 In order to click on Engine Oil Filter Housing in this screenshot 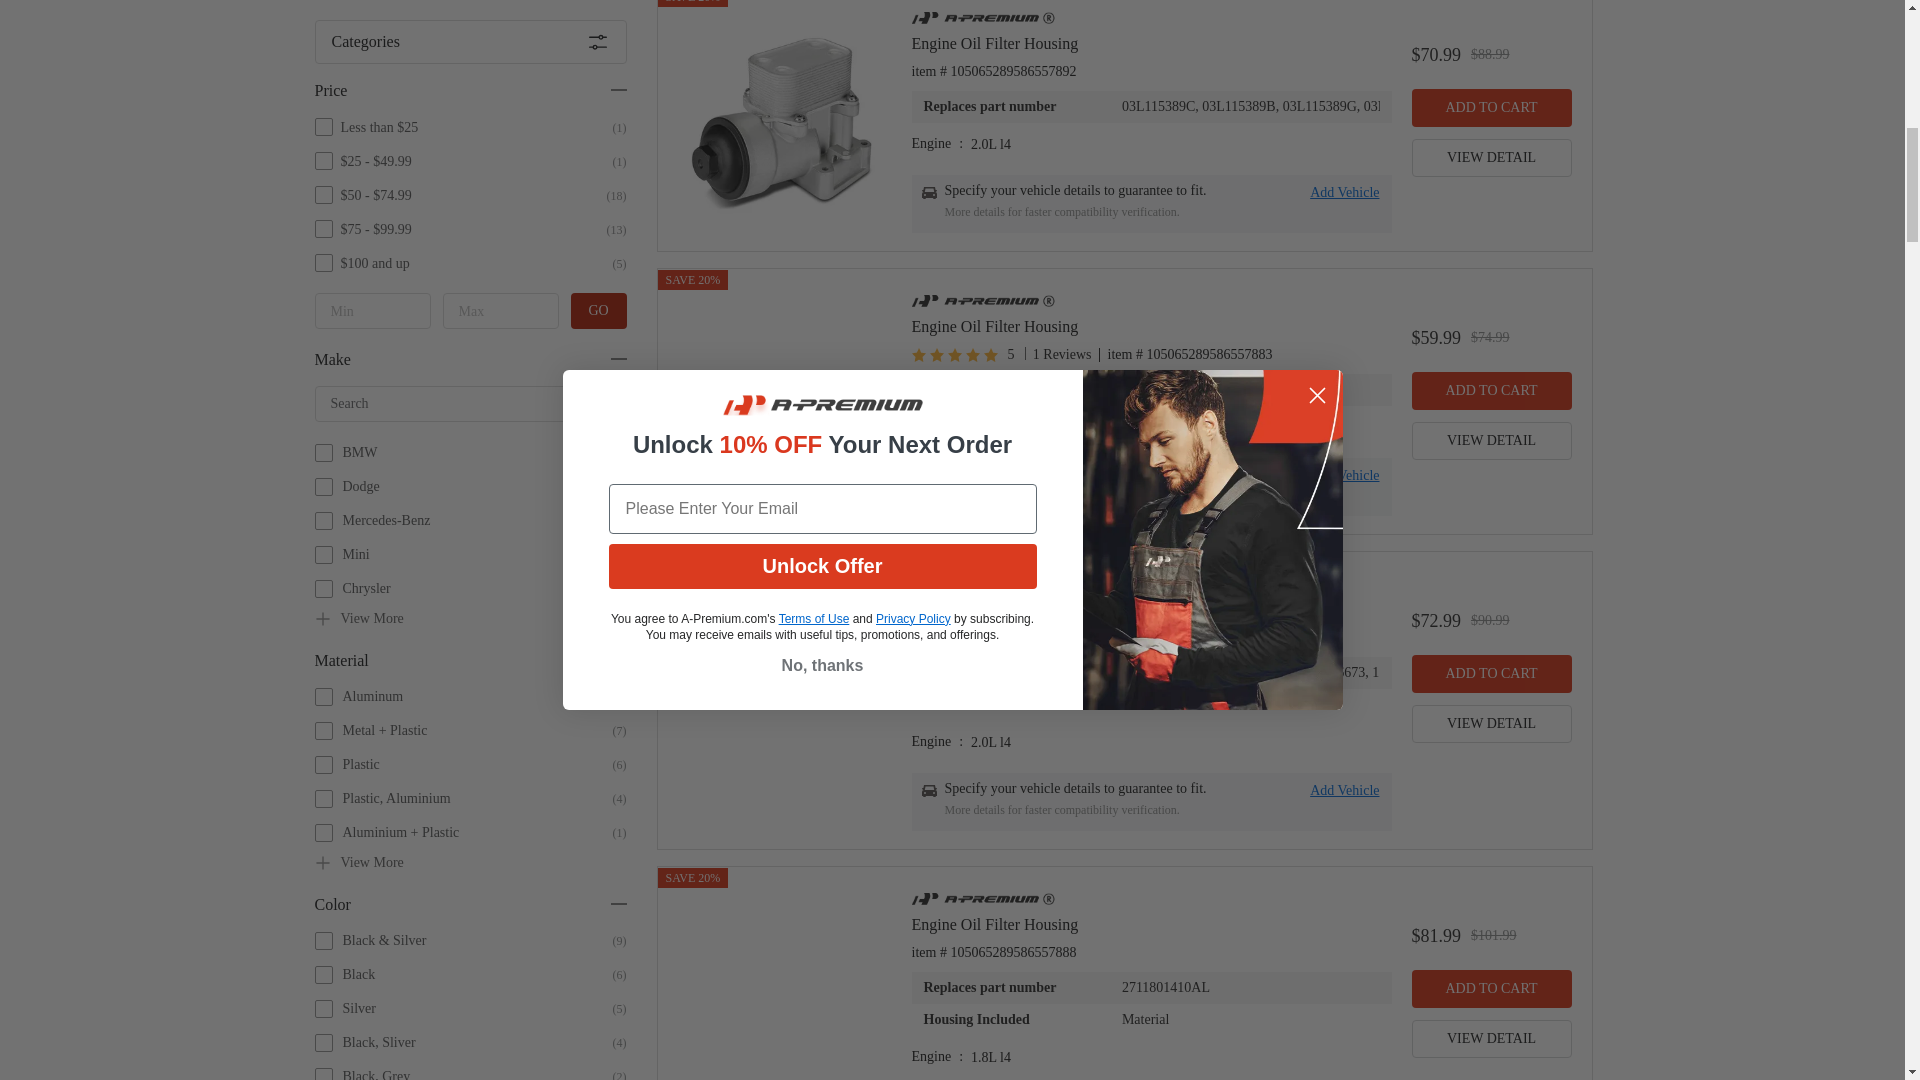, I will do `click(1152, 326)`.